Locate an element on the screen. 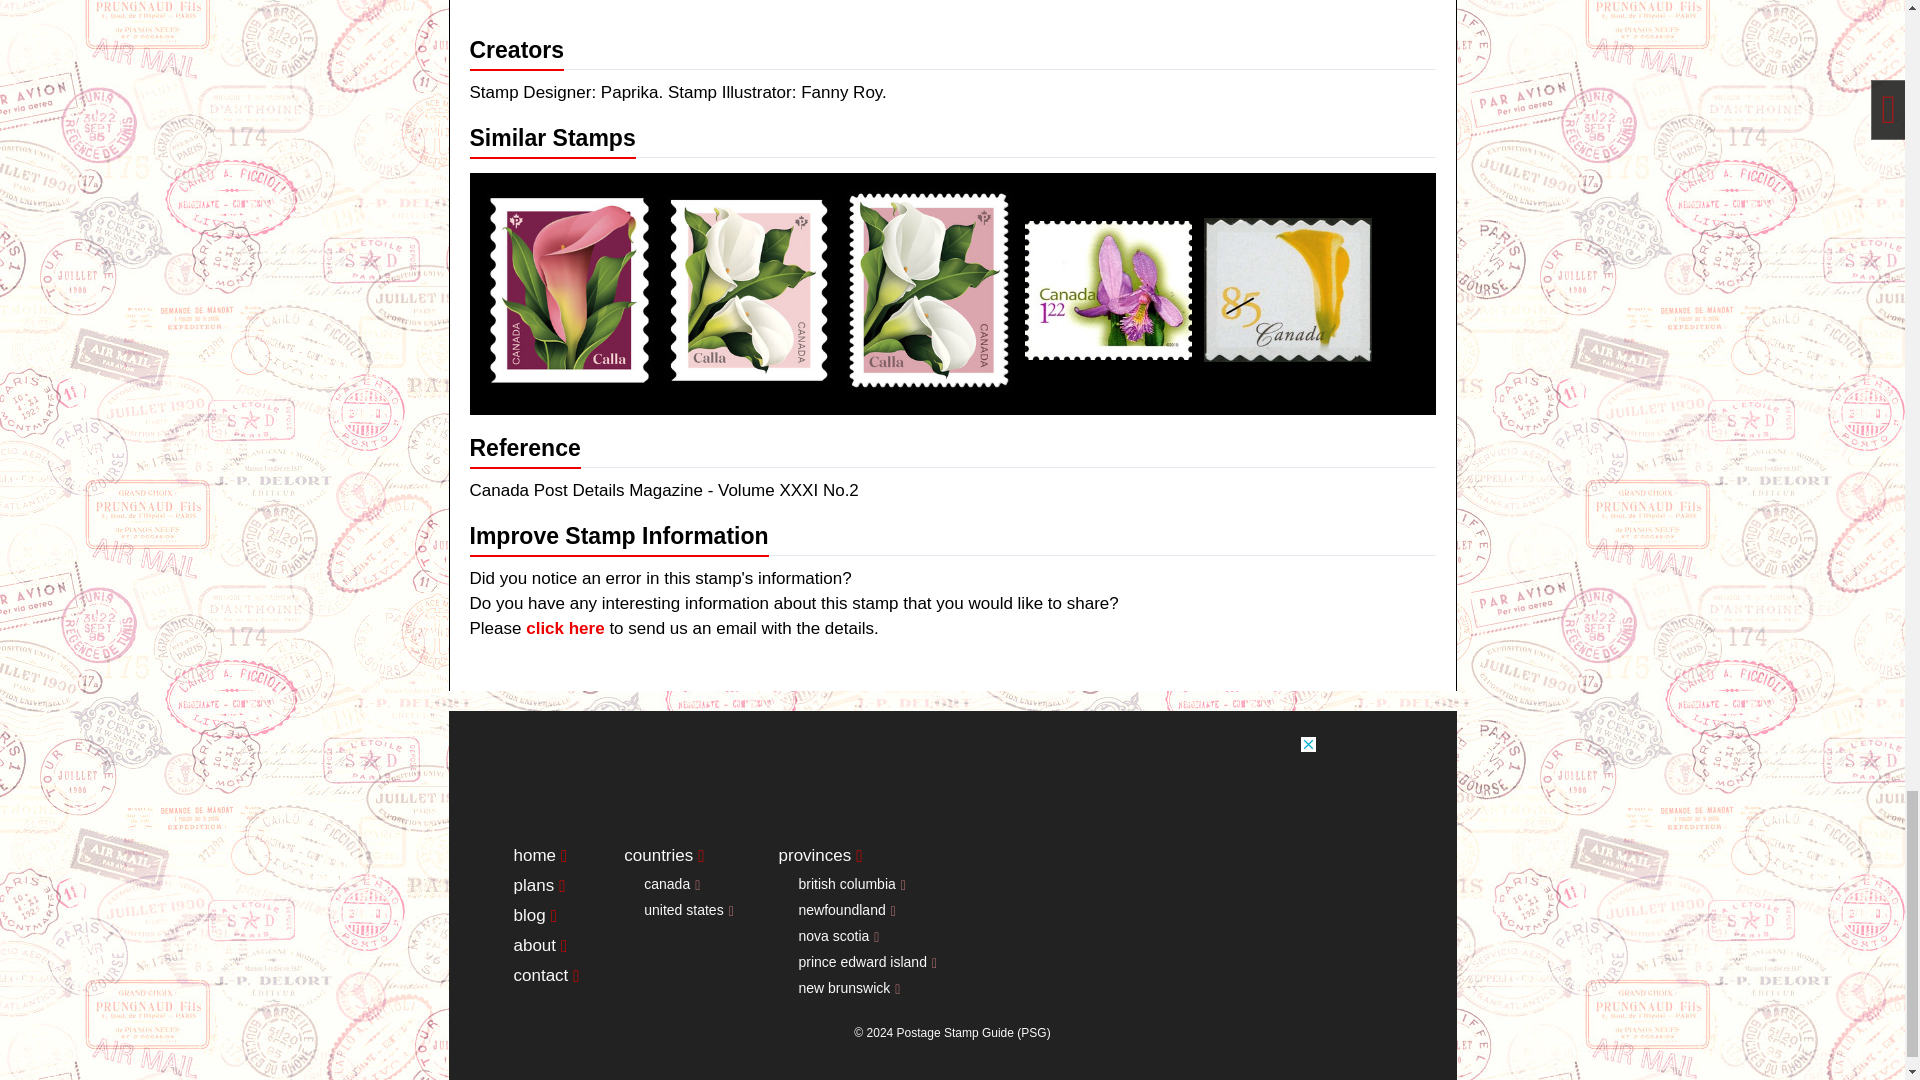 The image size is (1920, 1080). 3rd party ad content is located at coordinates (951, 780).